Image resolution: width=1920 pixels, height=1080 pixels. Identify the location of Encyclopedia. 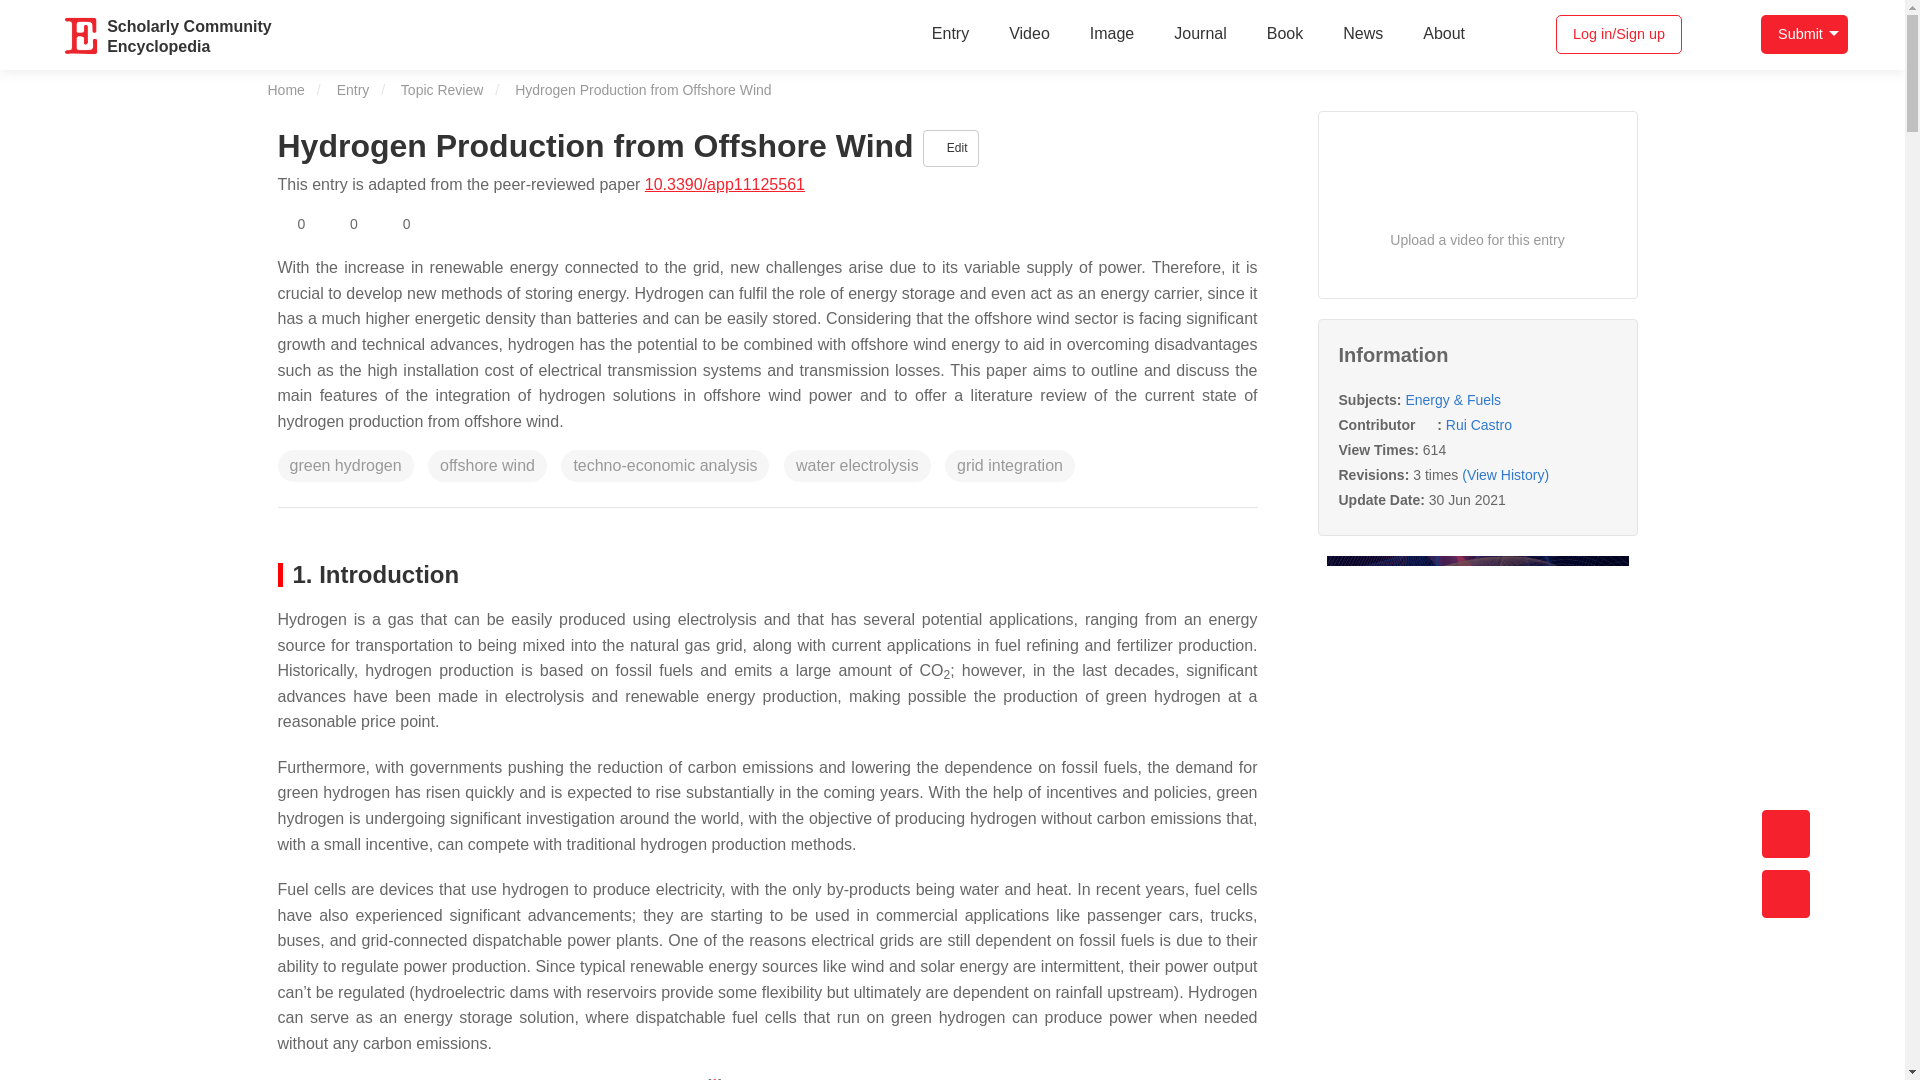
(1284, 34).